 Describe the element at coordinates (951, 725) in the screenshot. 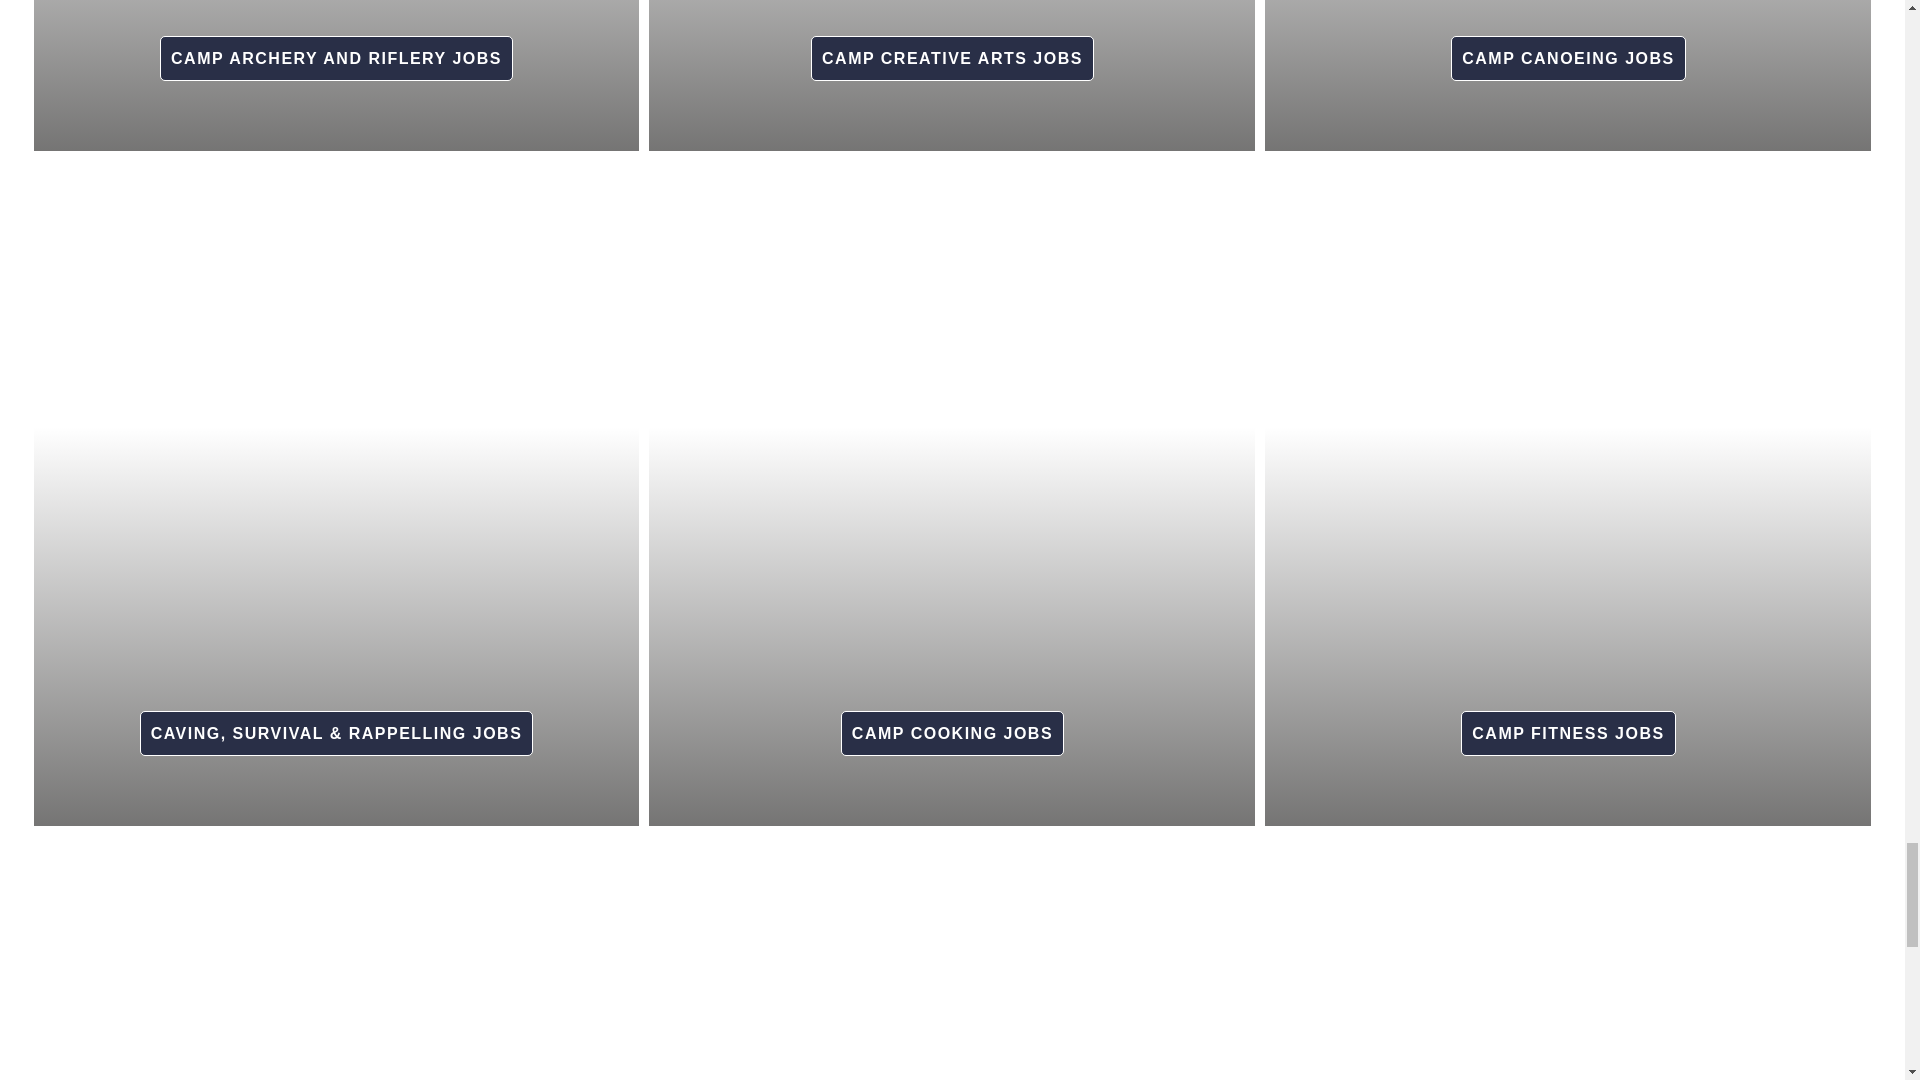

I see `CAMP COOKING JOBS` at that location.